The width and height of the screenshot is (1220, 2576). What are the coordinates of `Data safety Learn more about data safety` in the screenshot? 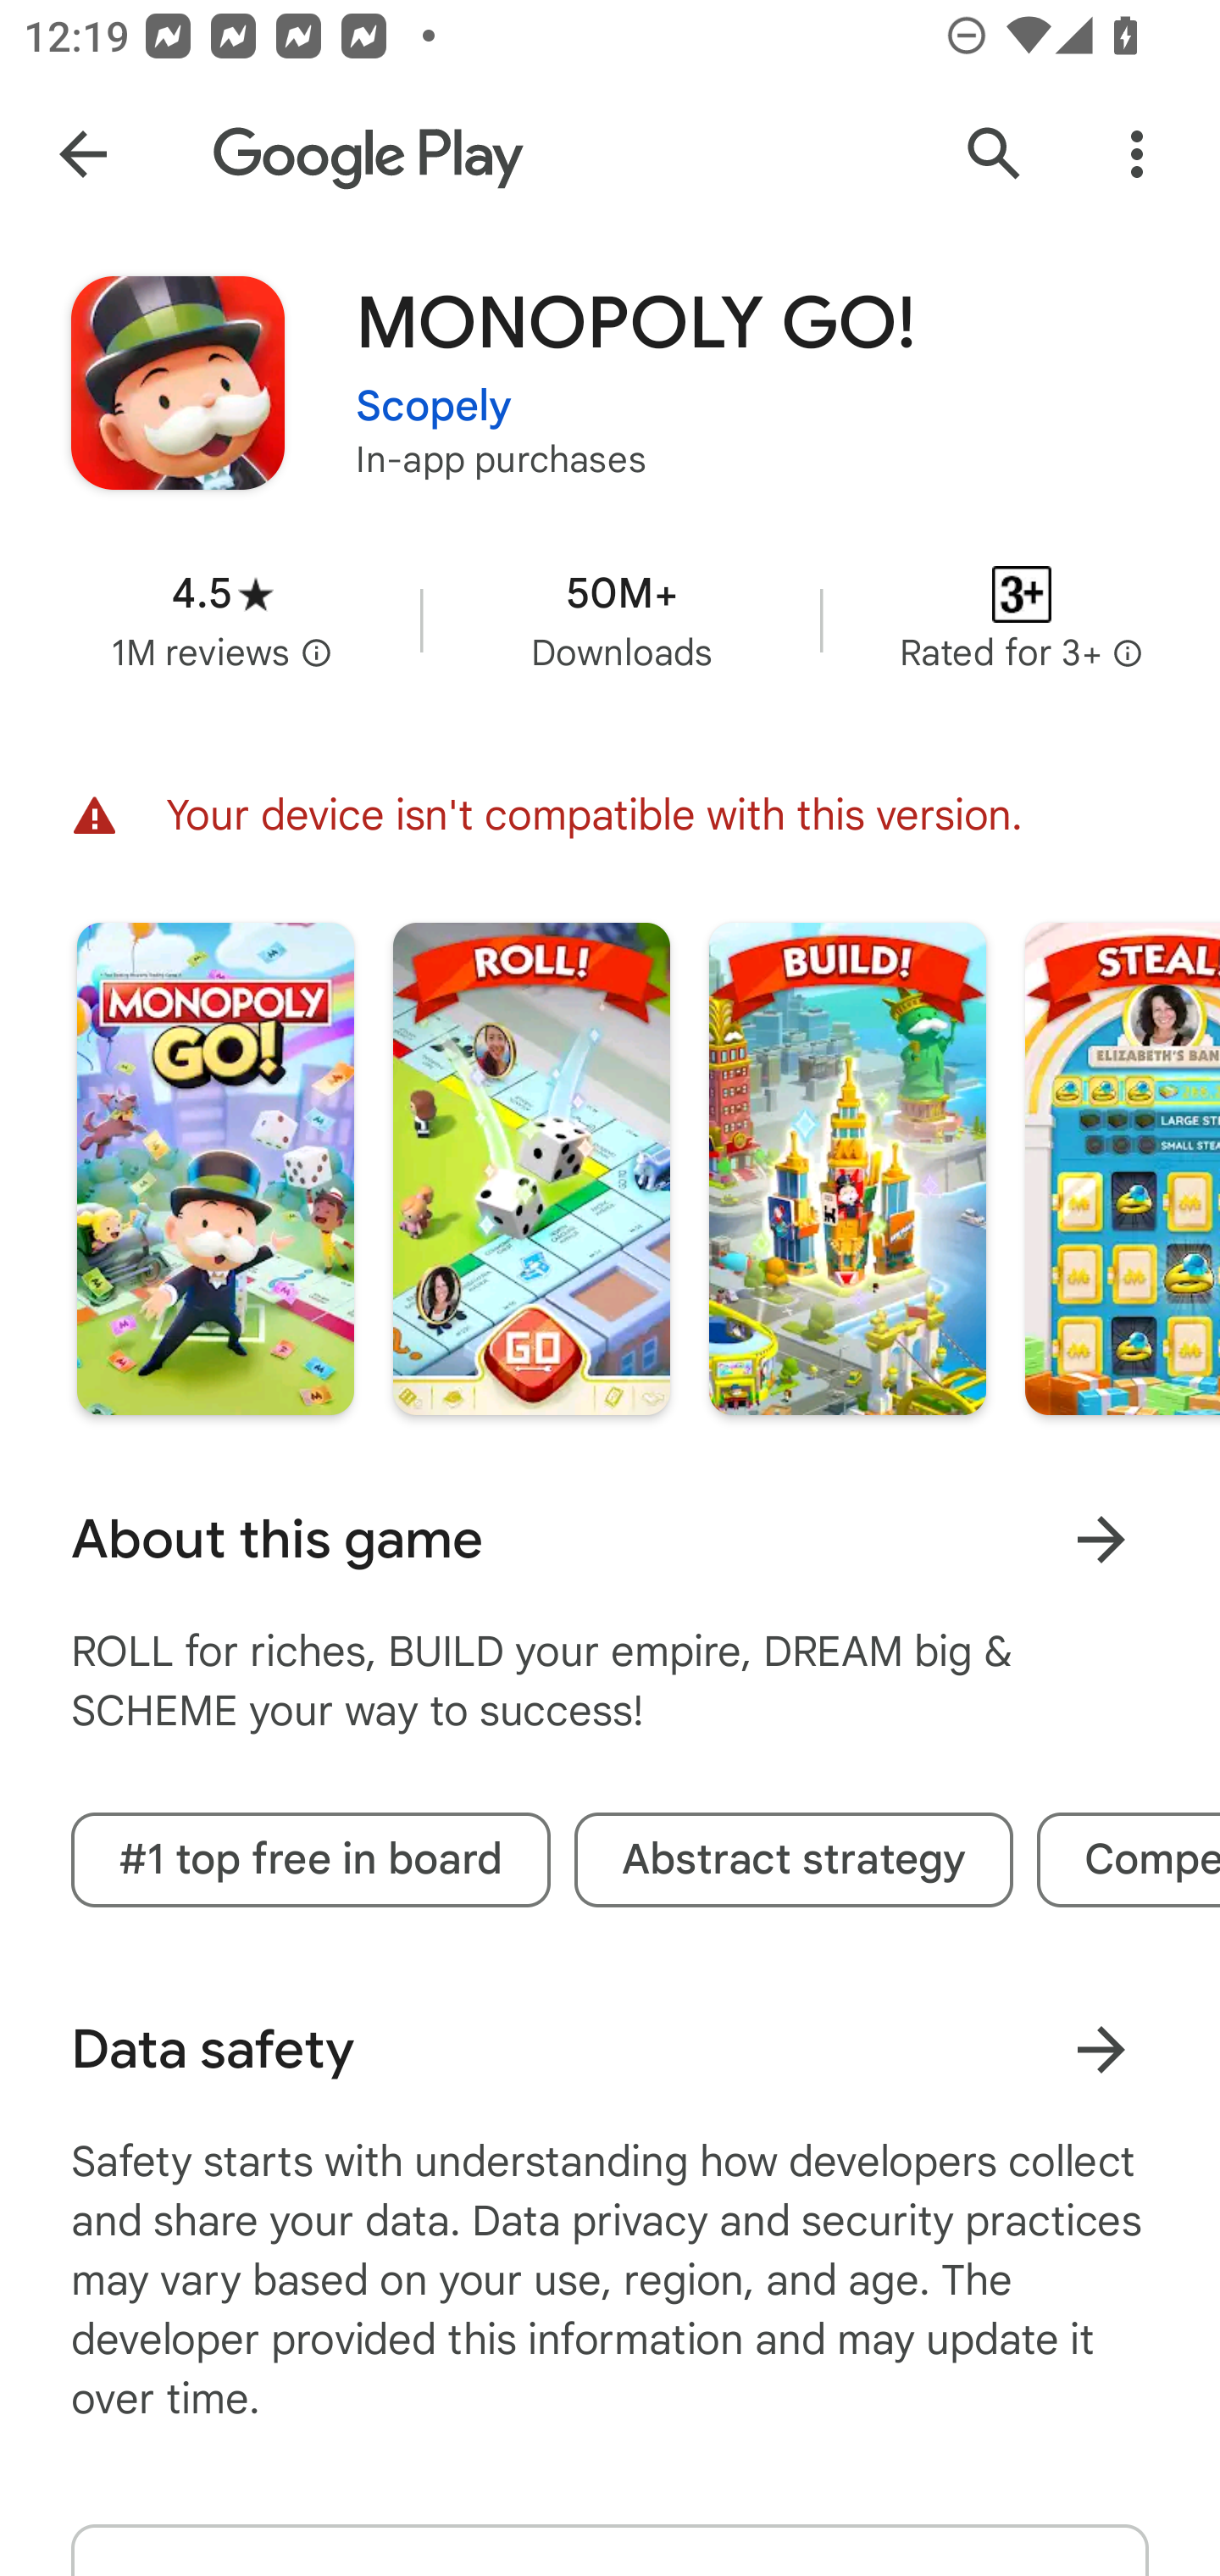 It's located at (610, 2049).